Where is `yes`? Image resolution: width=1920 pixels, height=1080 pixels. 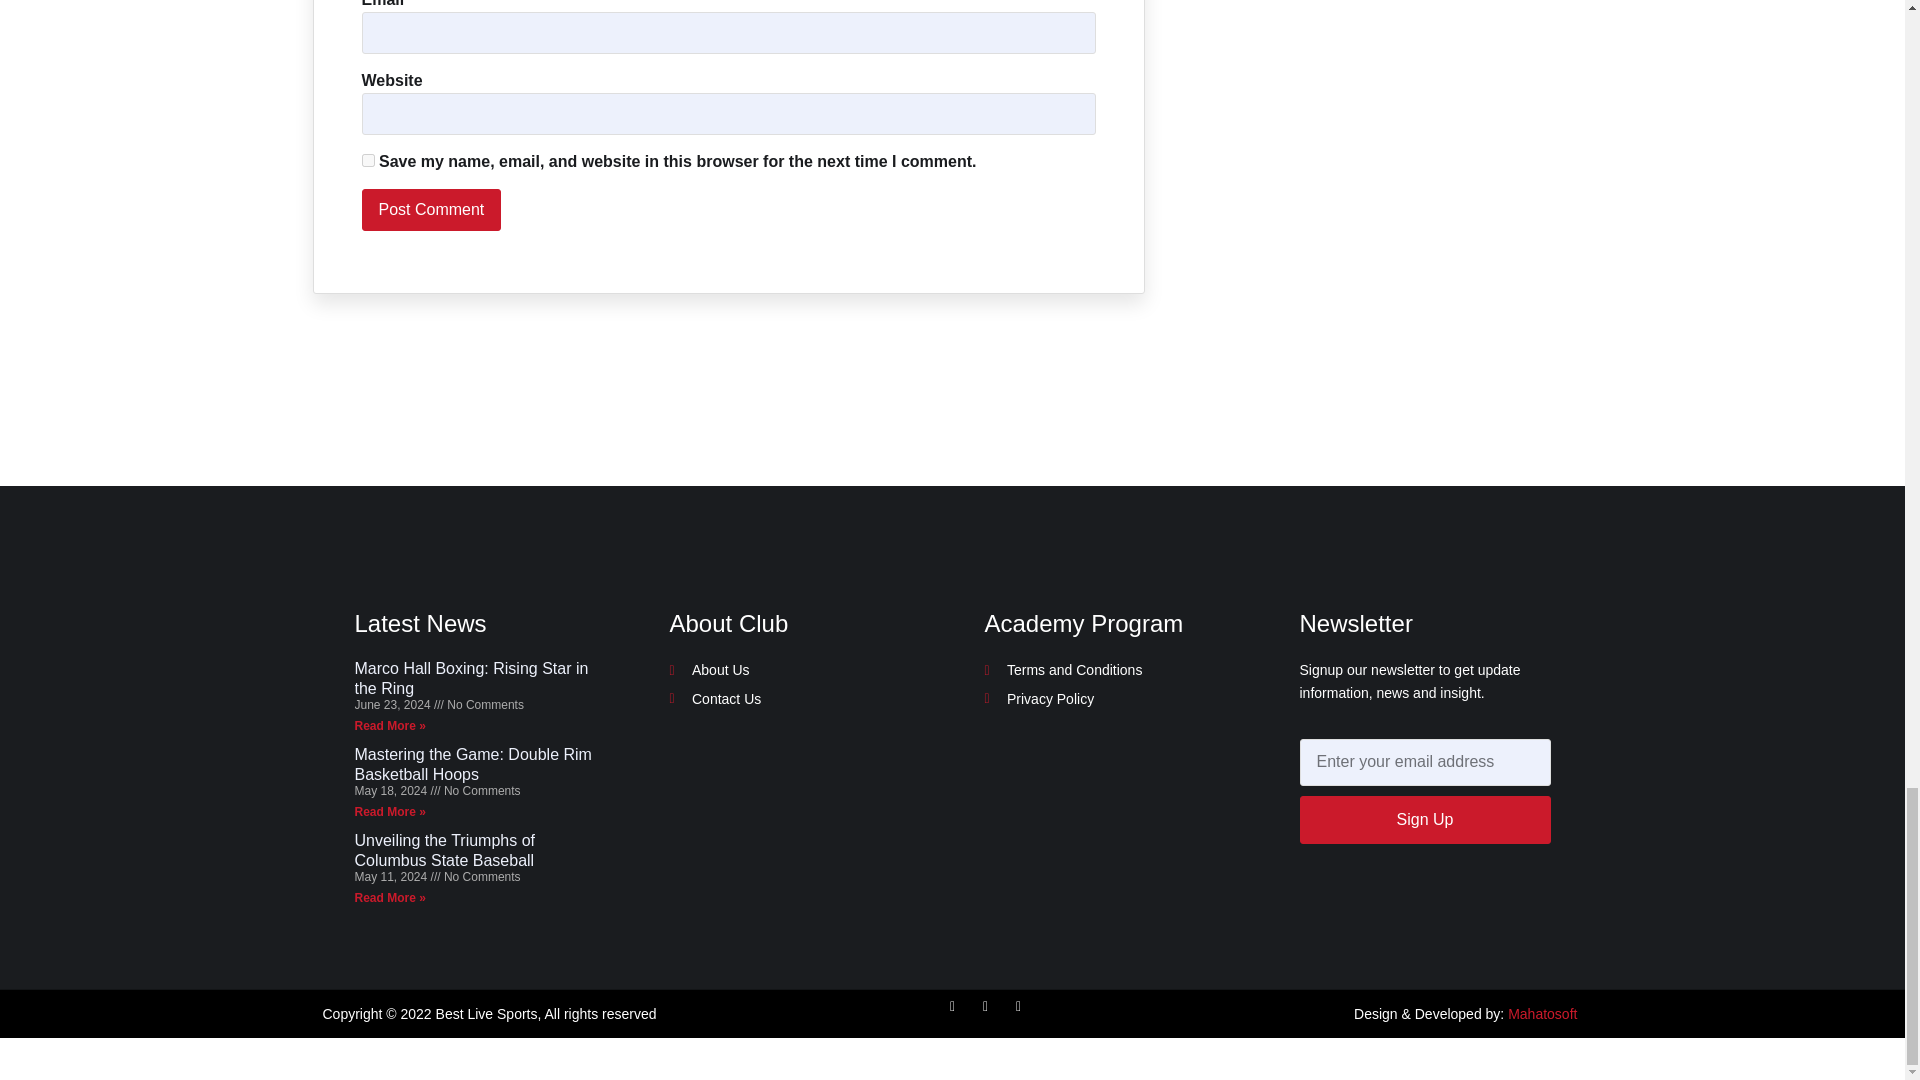 yes is located at coordinates (368, 160).